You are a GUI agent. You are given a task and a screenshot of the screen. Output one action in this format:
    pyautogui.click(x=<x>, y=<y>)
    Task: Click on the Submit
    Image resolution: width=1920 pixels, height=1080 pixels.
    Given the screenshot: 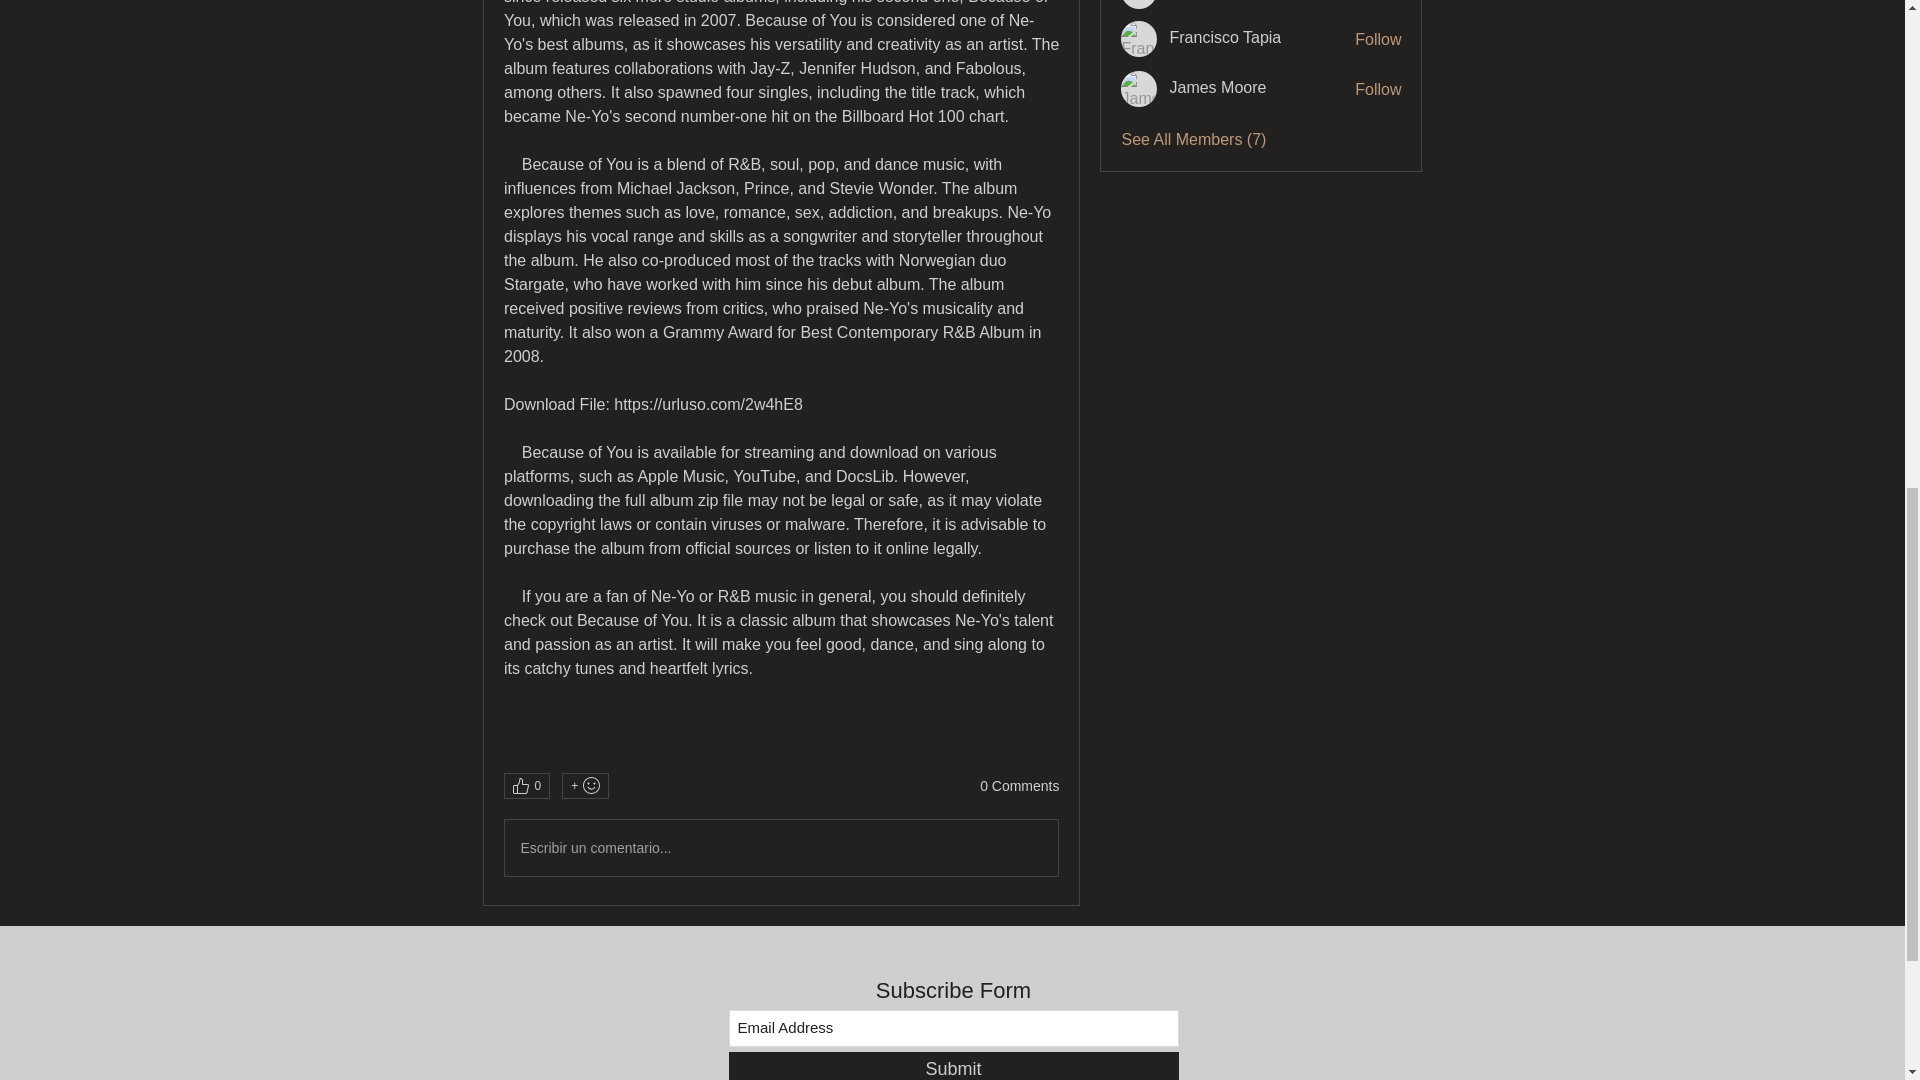 What is the action you would take?
    pyautogui.click(x=952, y=1066)
    